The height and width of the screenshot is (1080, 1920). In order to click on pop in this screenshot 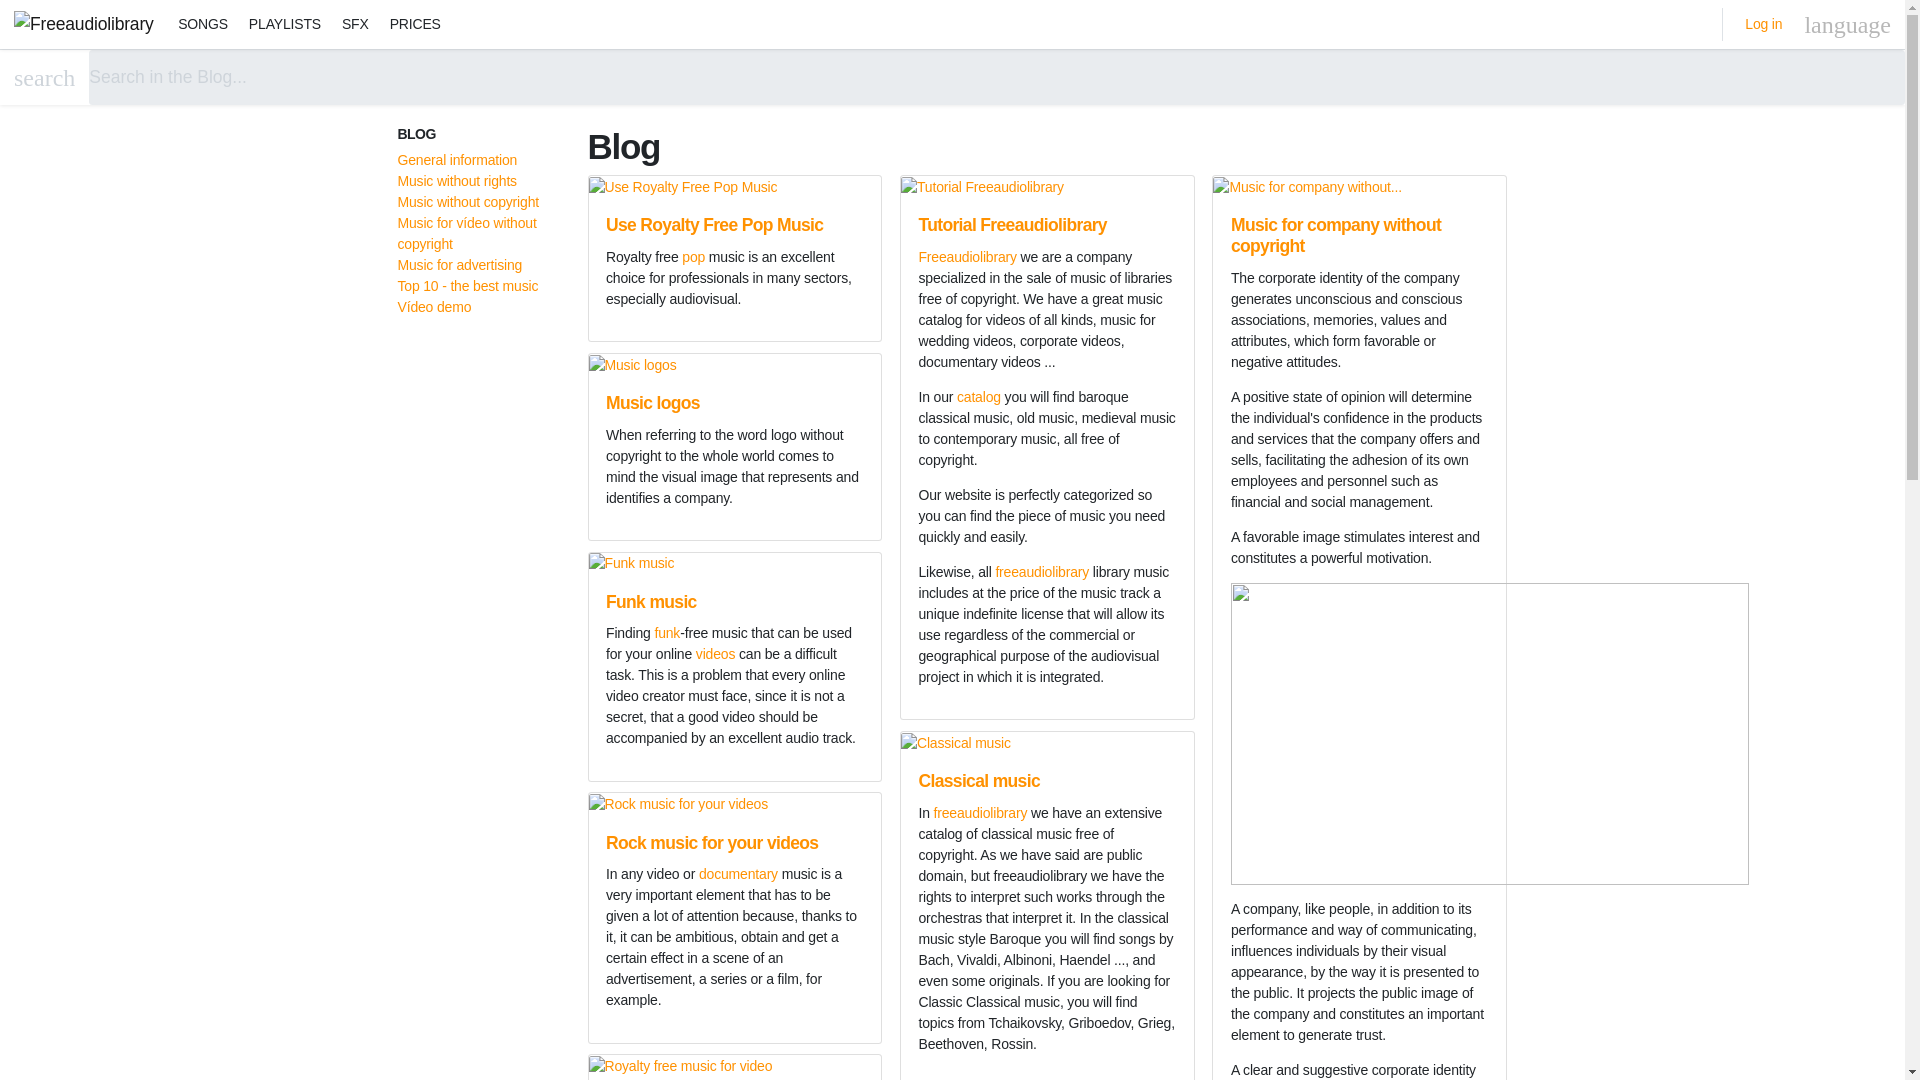, I will do `click(692, 256)`.